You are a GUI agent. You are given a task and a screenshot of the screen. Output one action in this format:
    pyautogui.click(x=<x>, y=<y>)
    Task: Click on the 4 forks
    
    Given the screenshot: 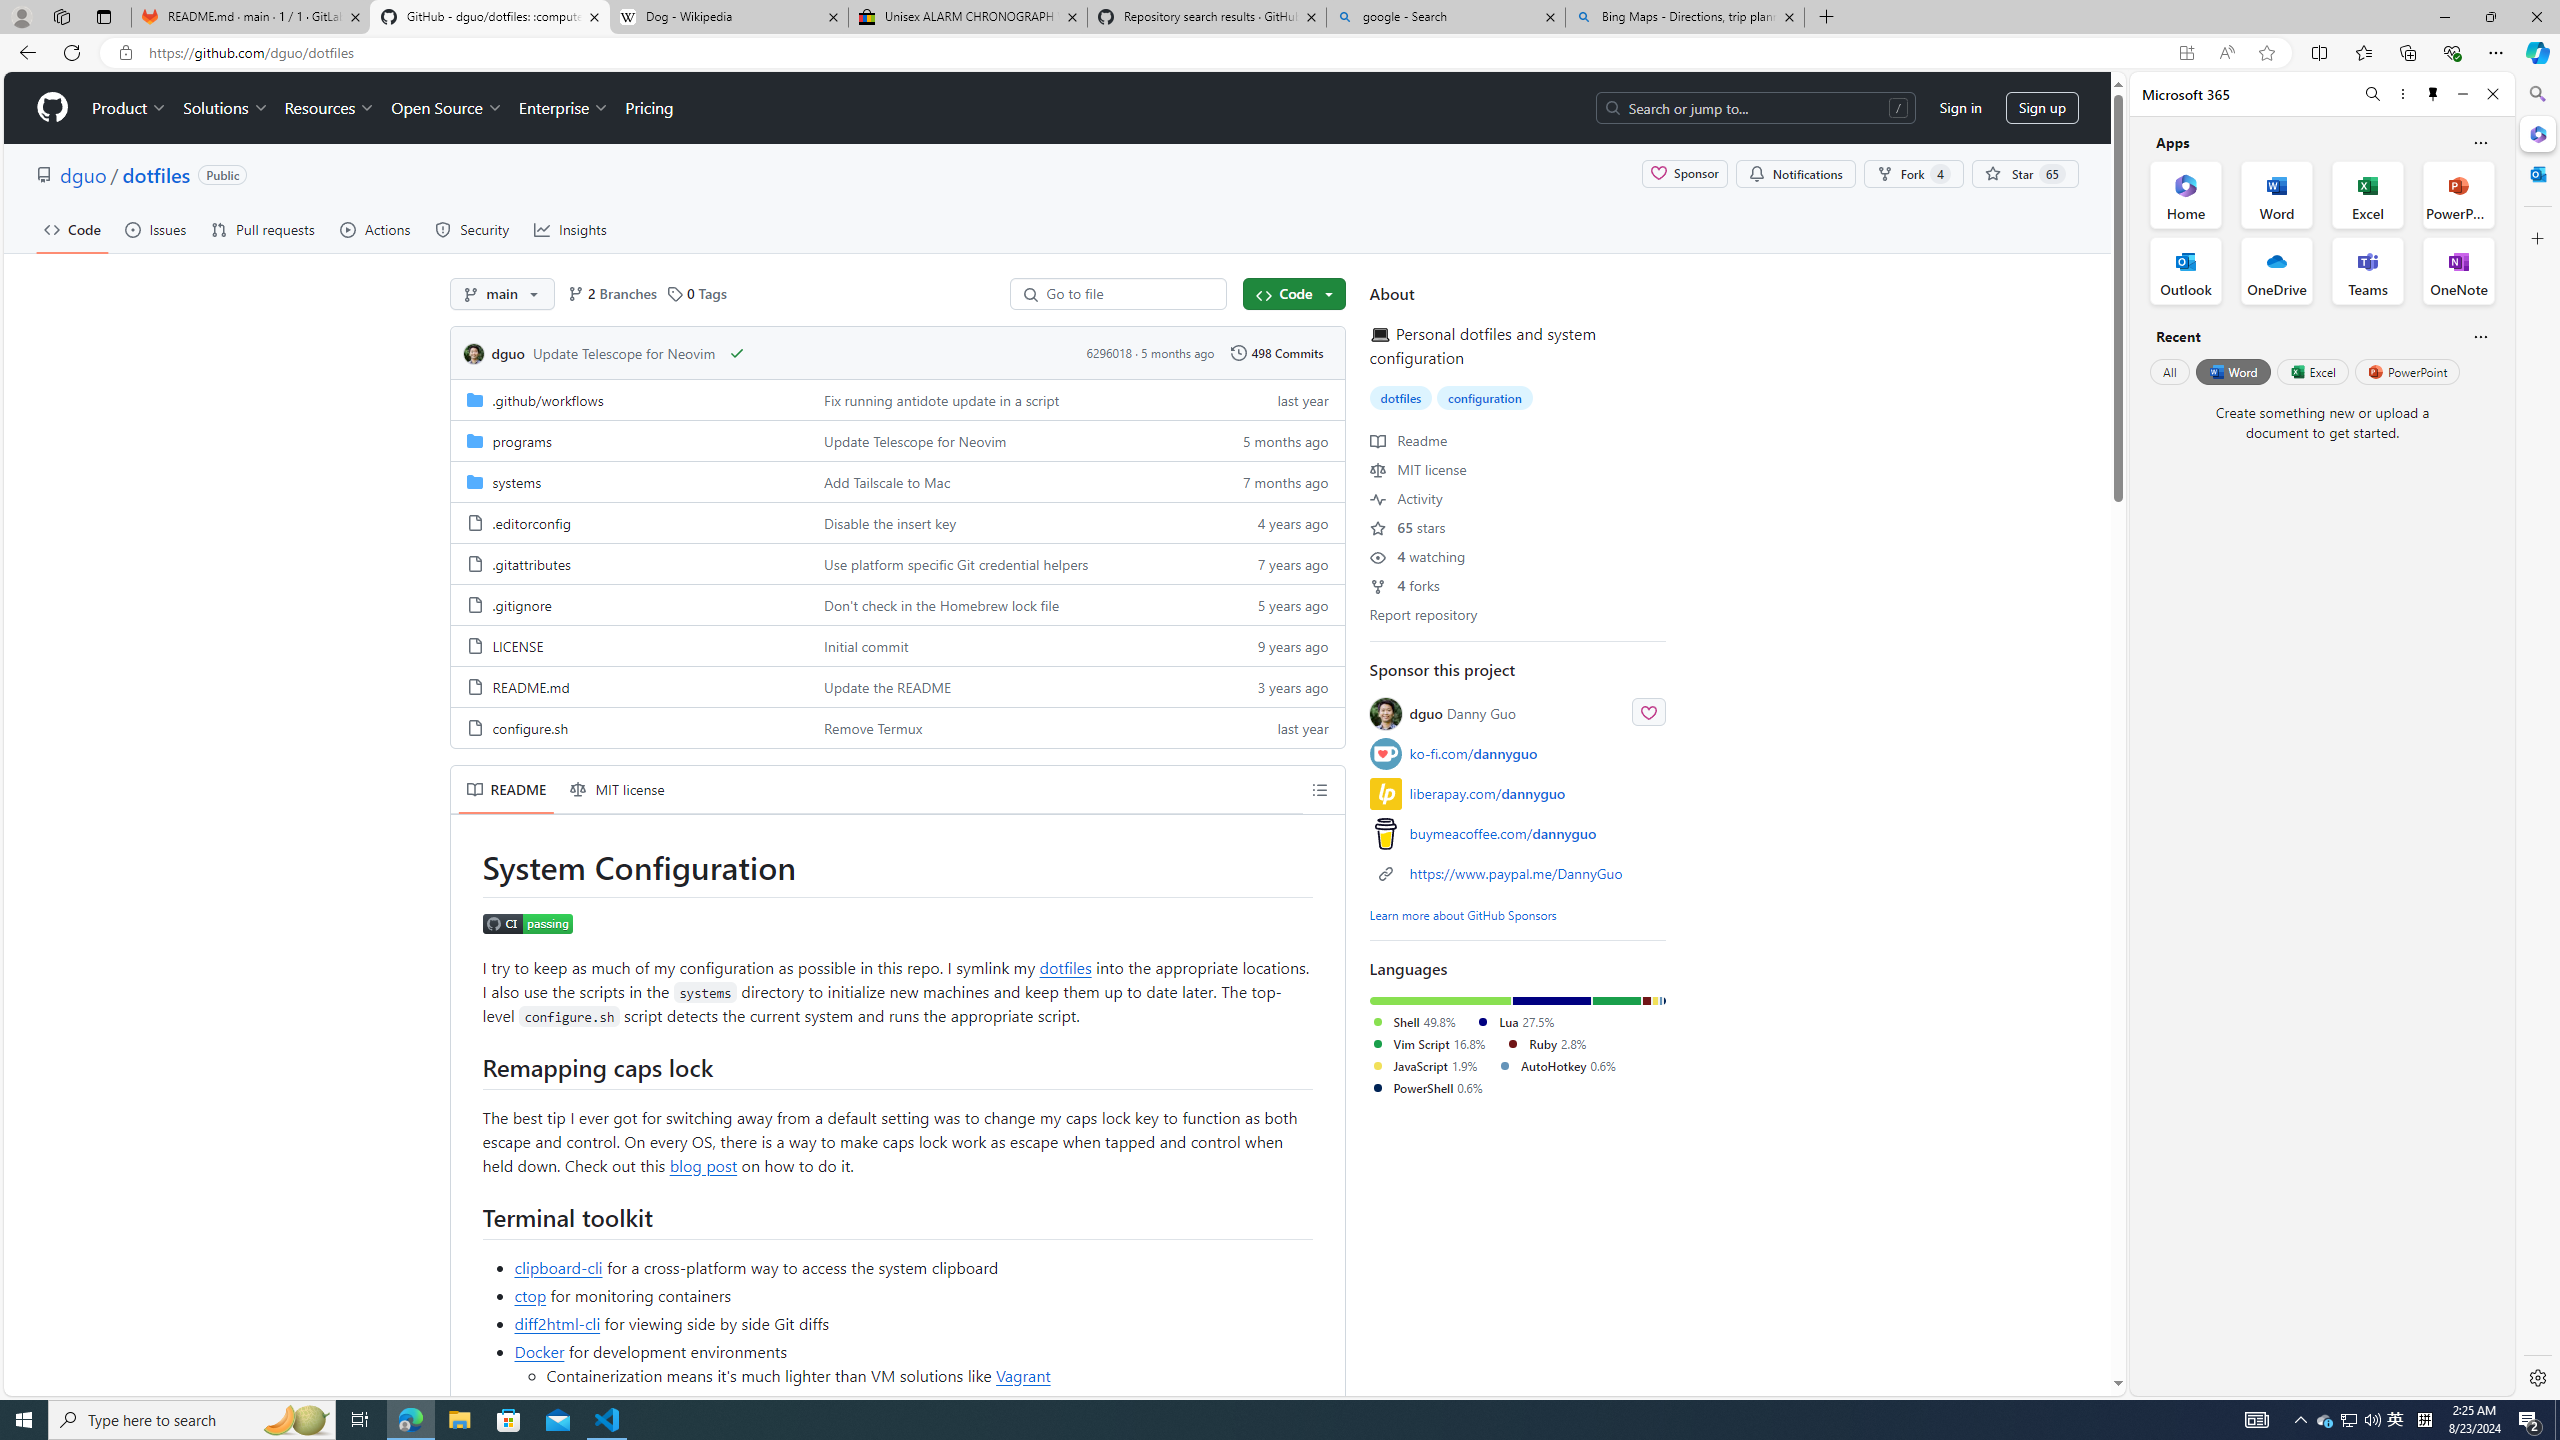 What is the action you would take?
    pyautogui.click(x=1404, y=584)
    